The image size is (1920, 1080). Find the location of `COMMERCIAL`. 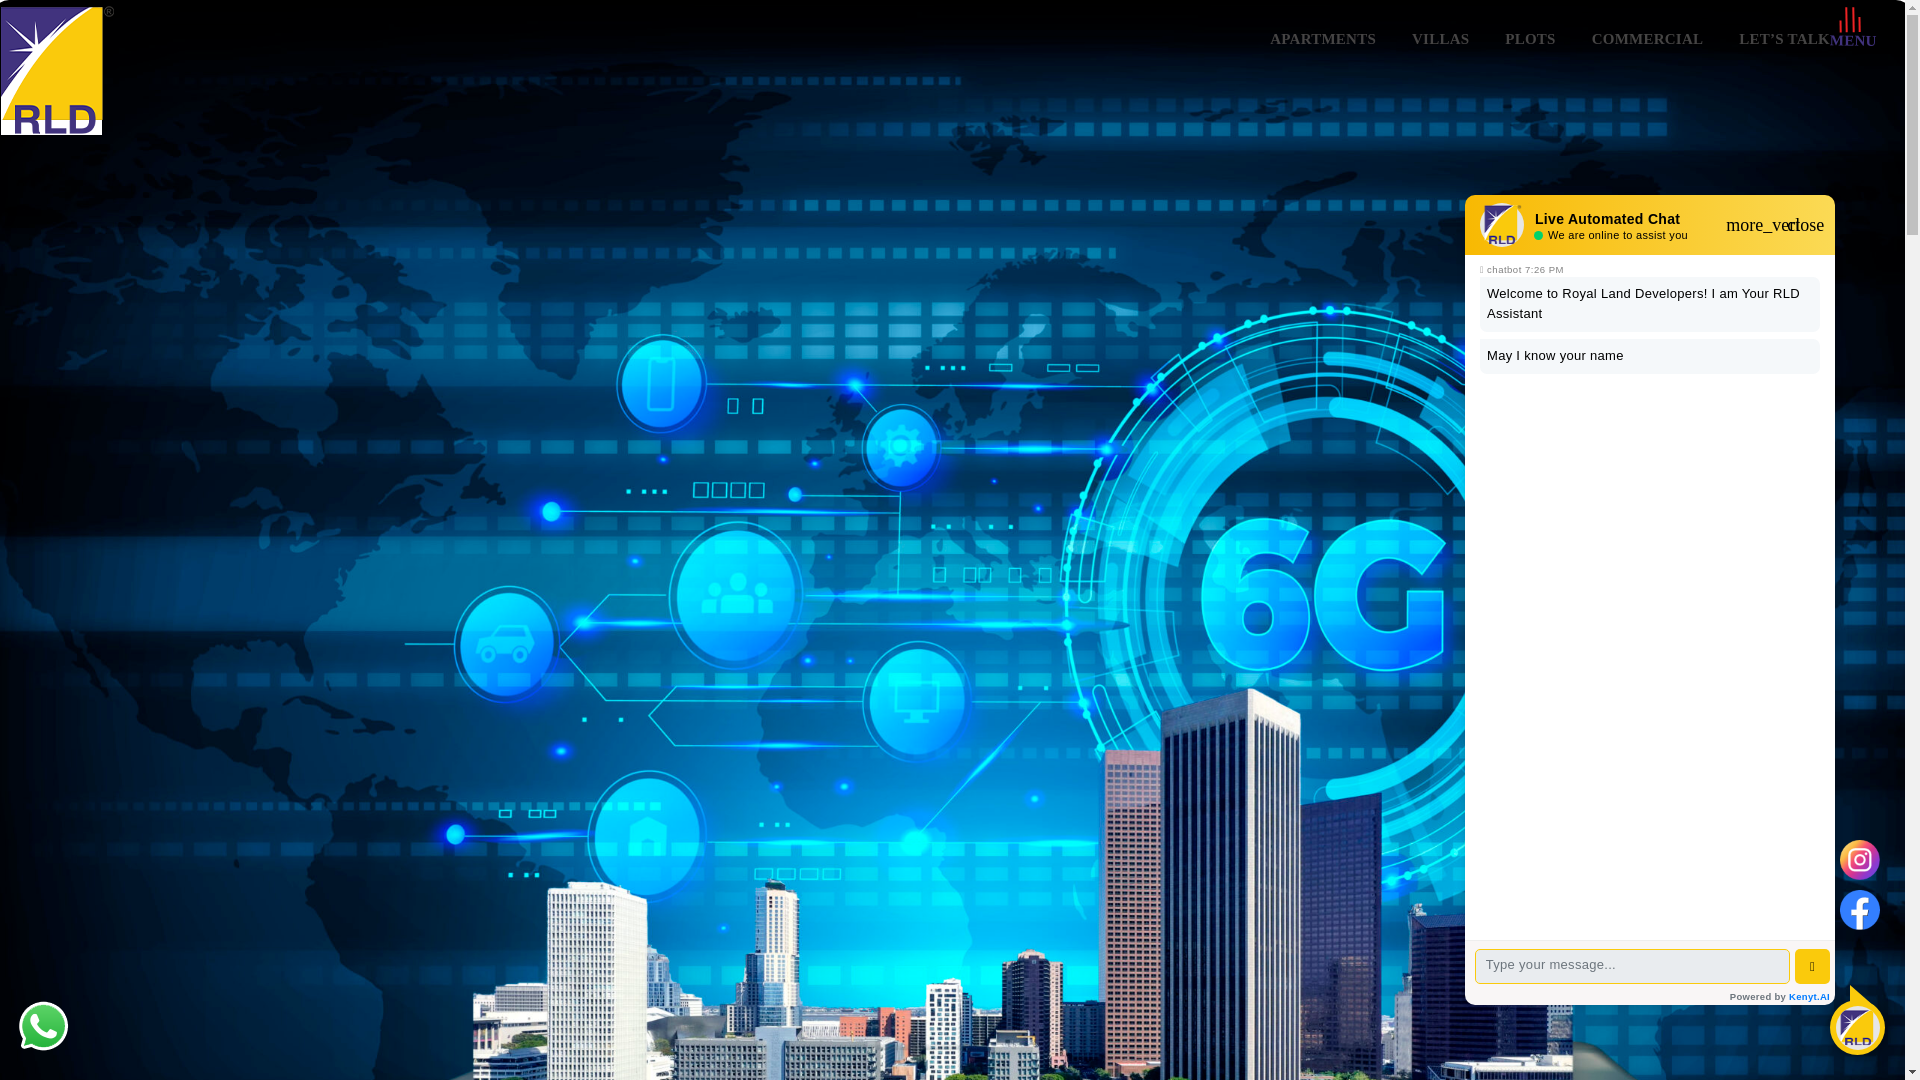

COMMERCIAL is located at coordinates (1648, 39).